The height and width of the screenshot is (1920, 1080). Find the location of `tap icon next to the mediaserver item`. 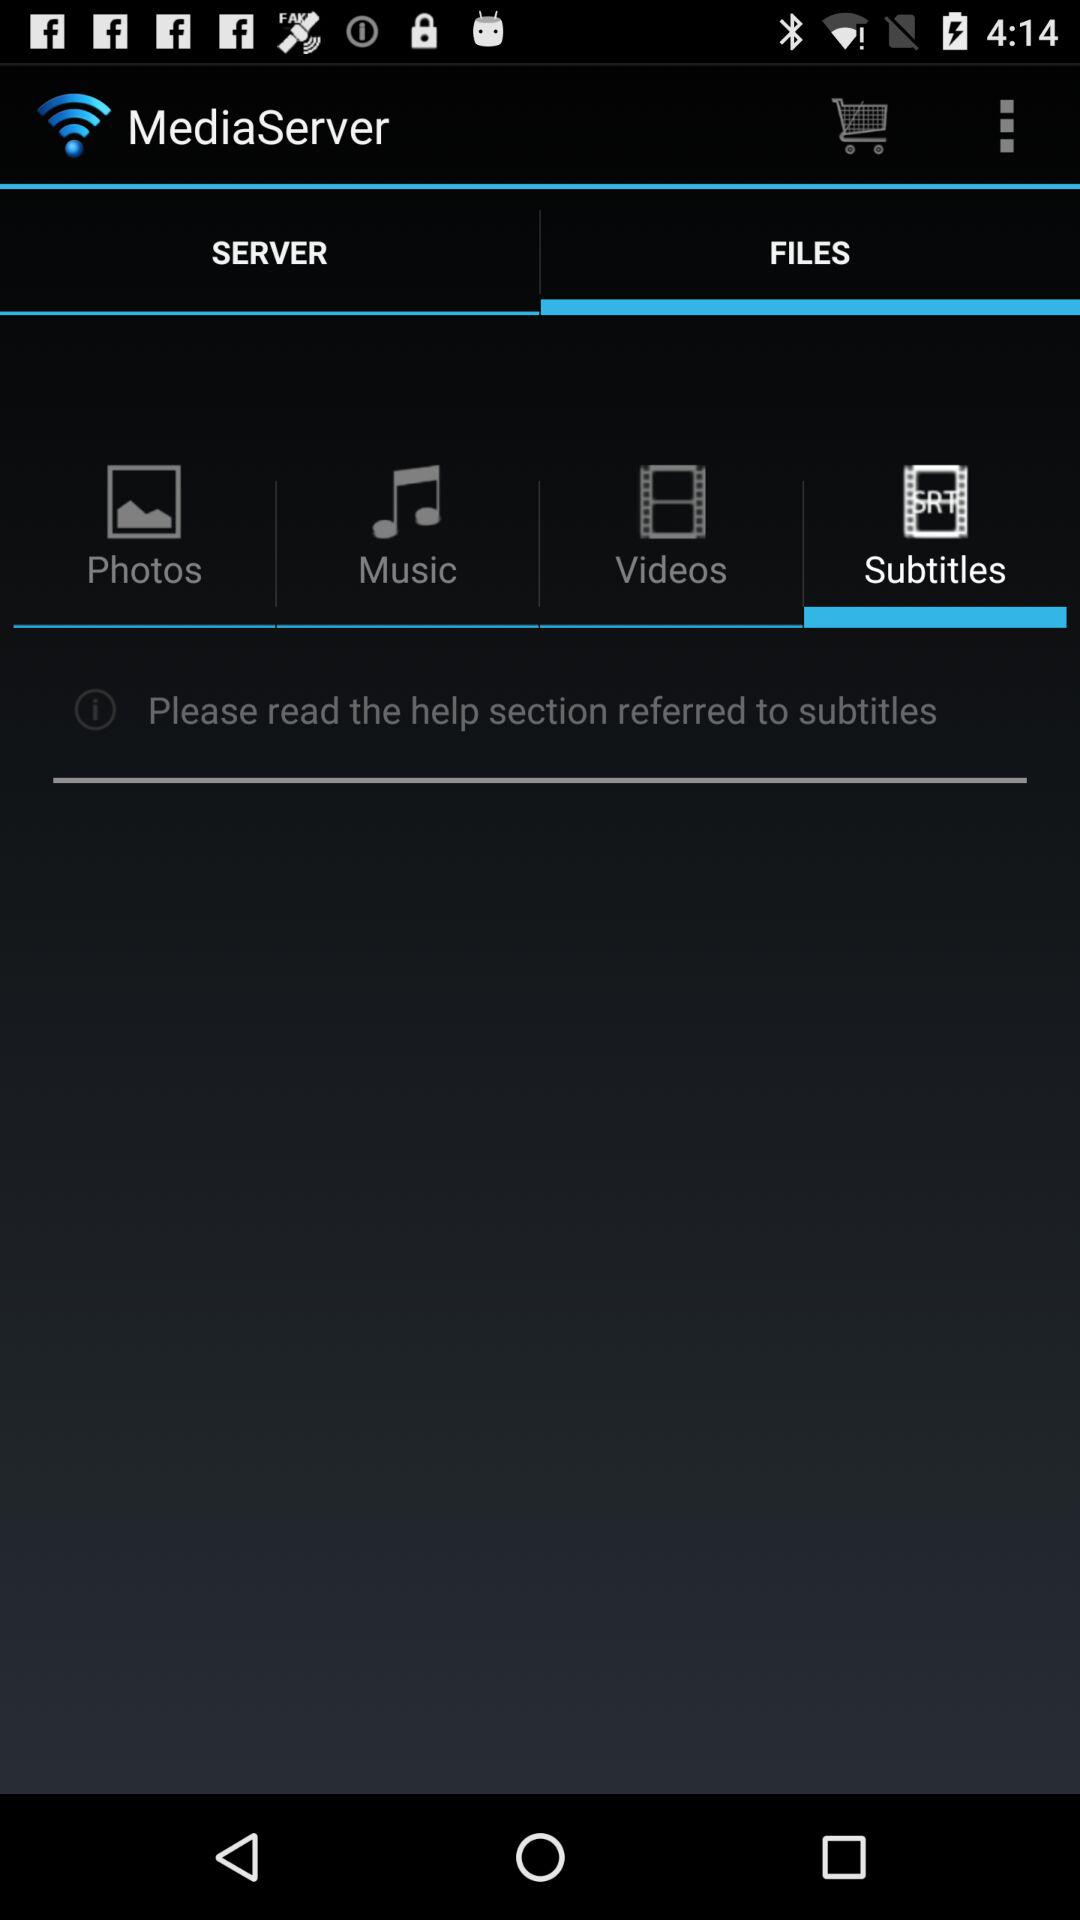

tap icon next to the mediaserver item is located at coordinates (859, 126).